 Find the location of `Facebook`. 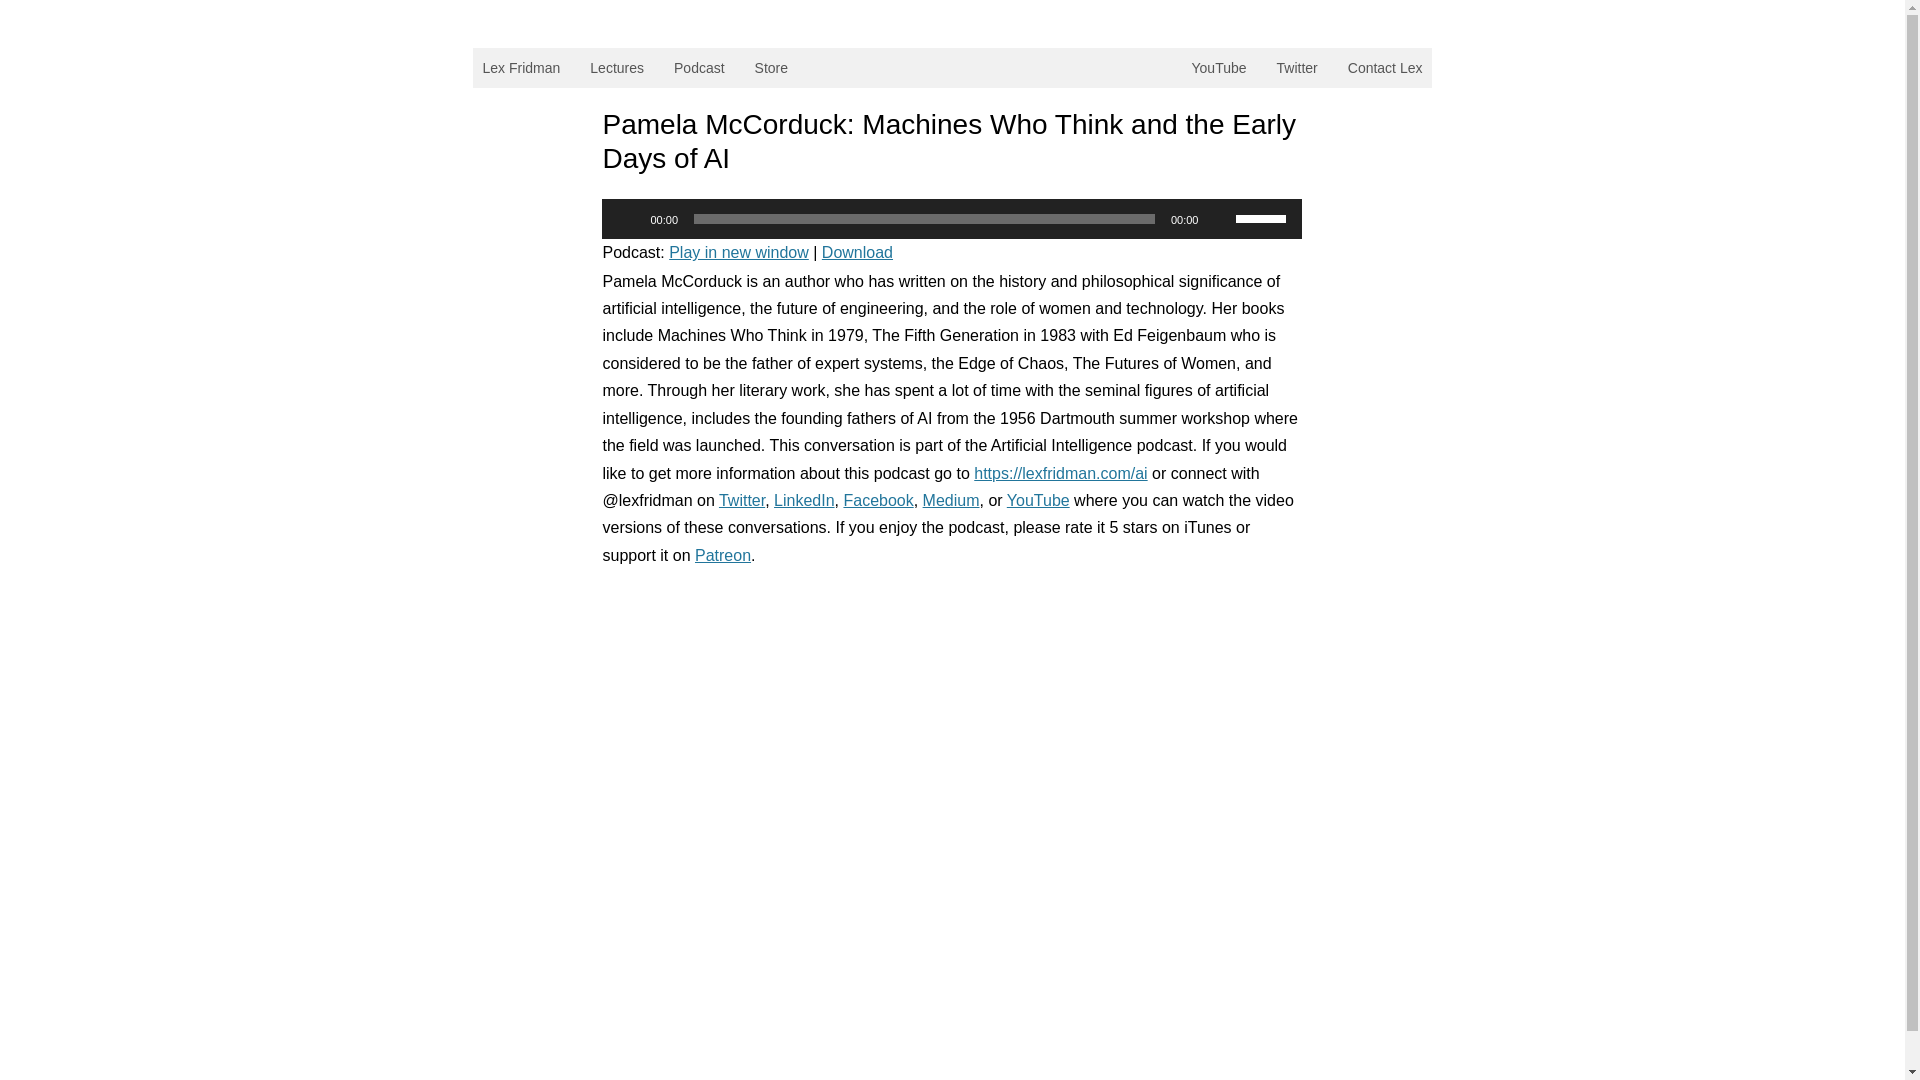

Facebook is located at coordinates (878, 500).